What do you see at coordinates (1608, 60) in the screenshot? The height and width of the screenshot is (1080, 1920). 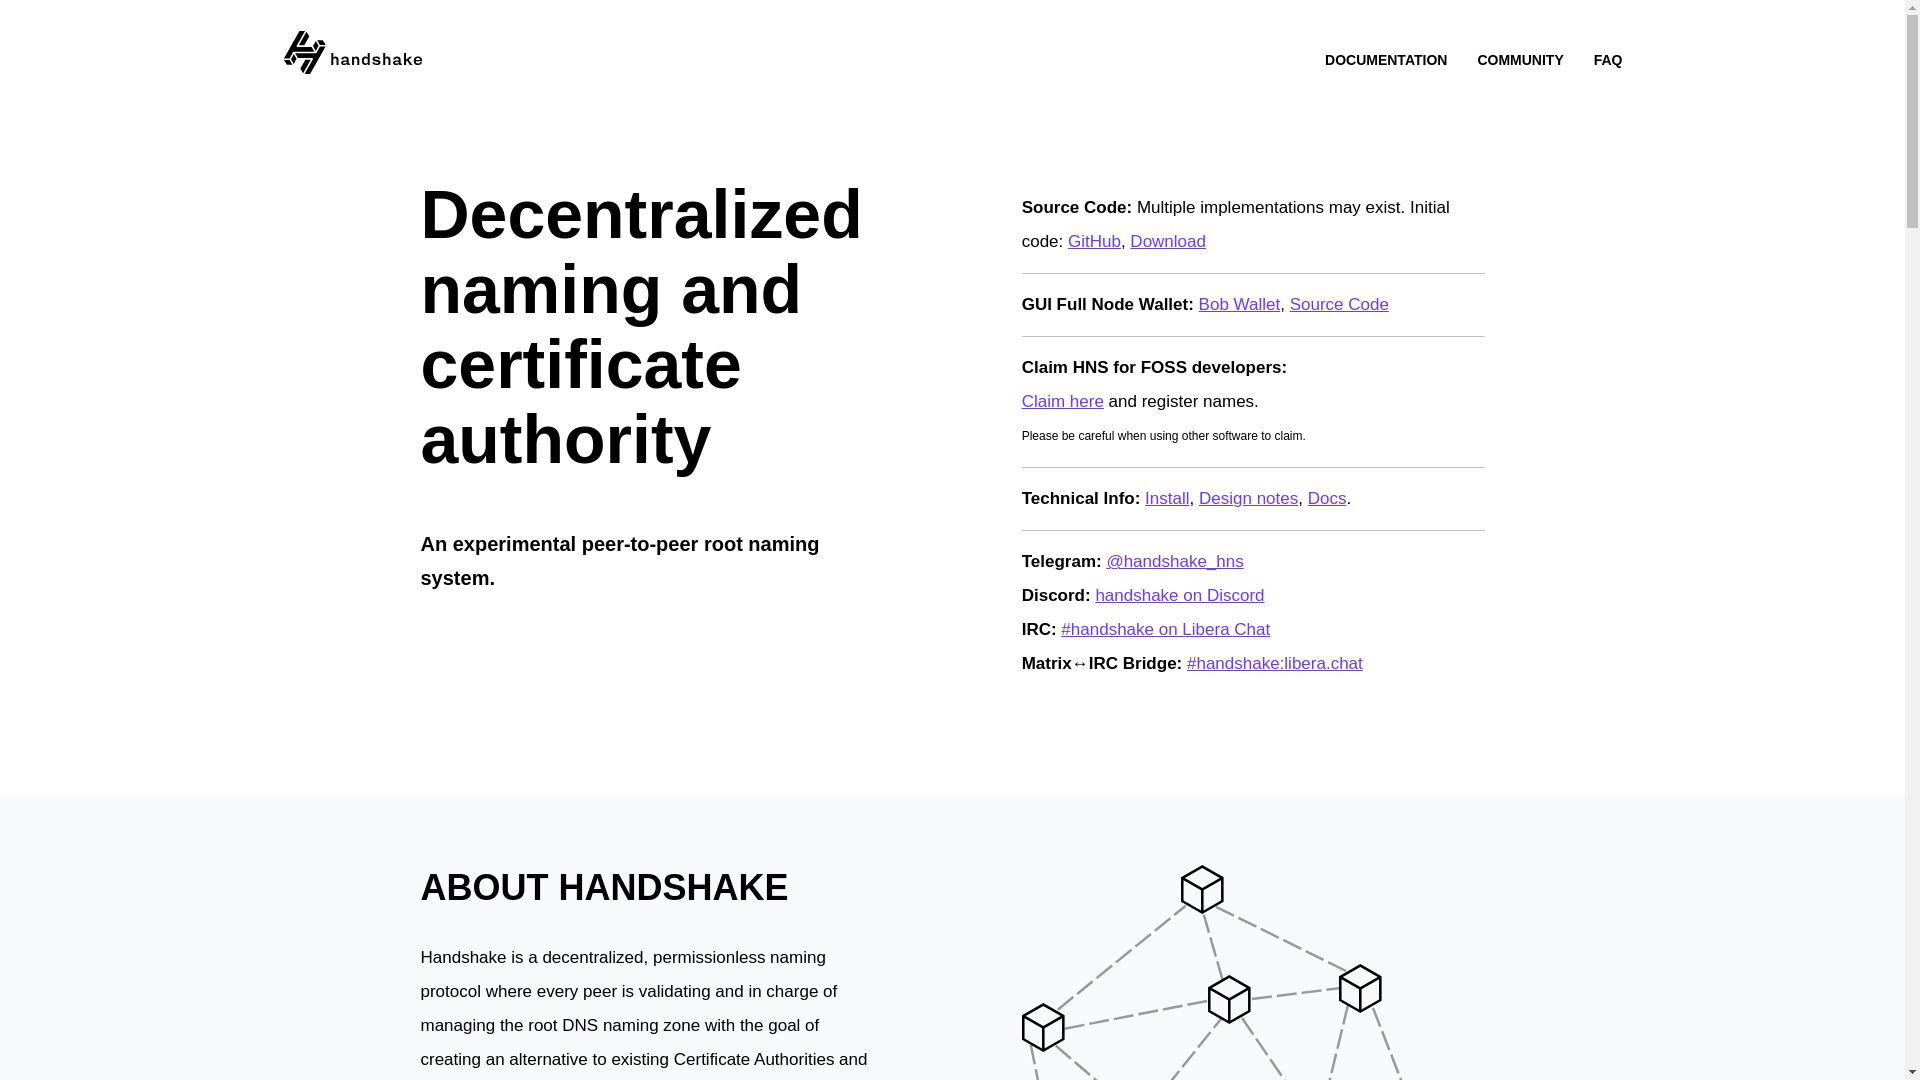 I see `FAQ` at bounding box center [1608, 60].